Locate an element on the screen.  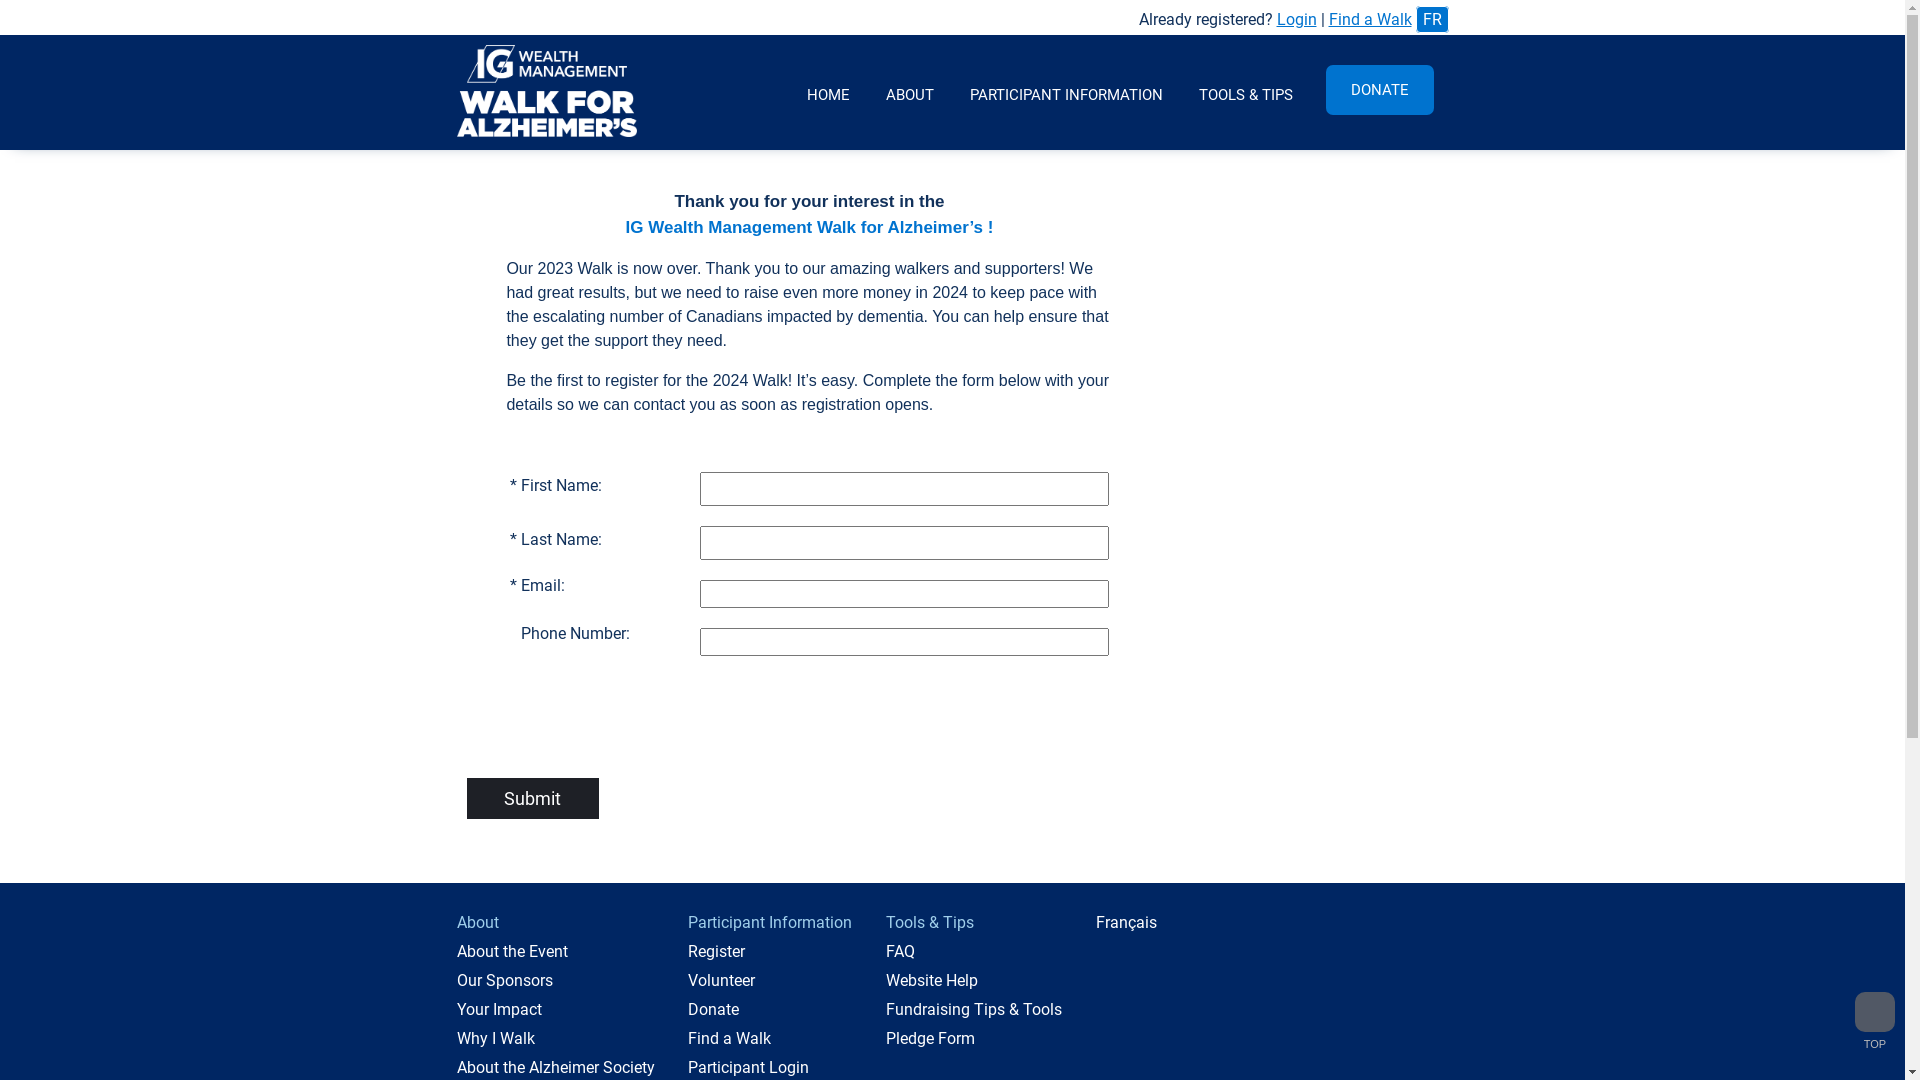
Login is located at coordinates (1296, 20).